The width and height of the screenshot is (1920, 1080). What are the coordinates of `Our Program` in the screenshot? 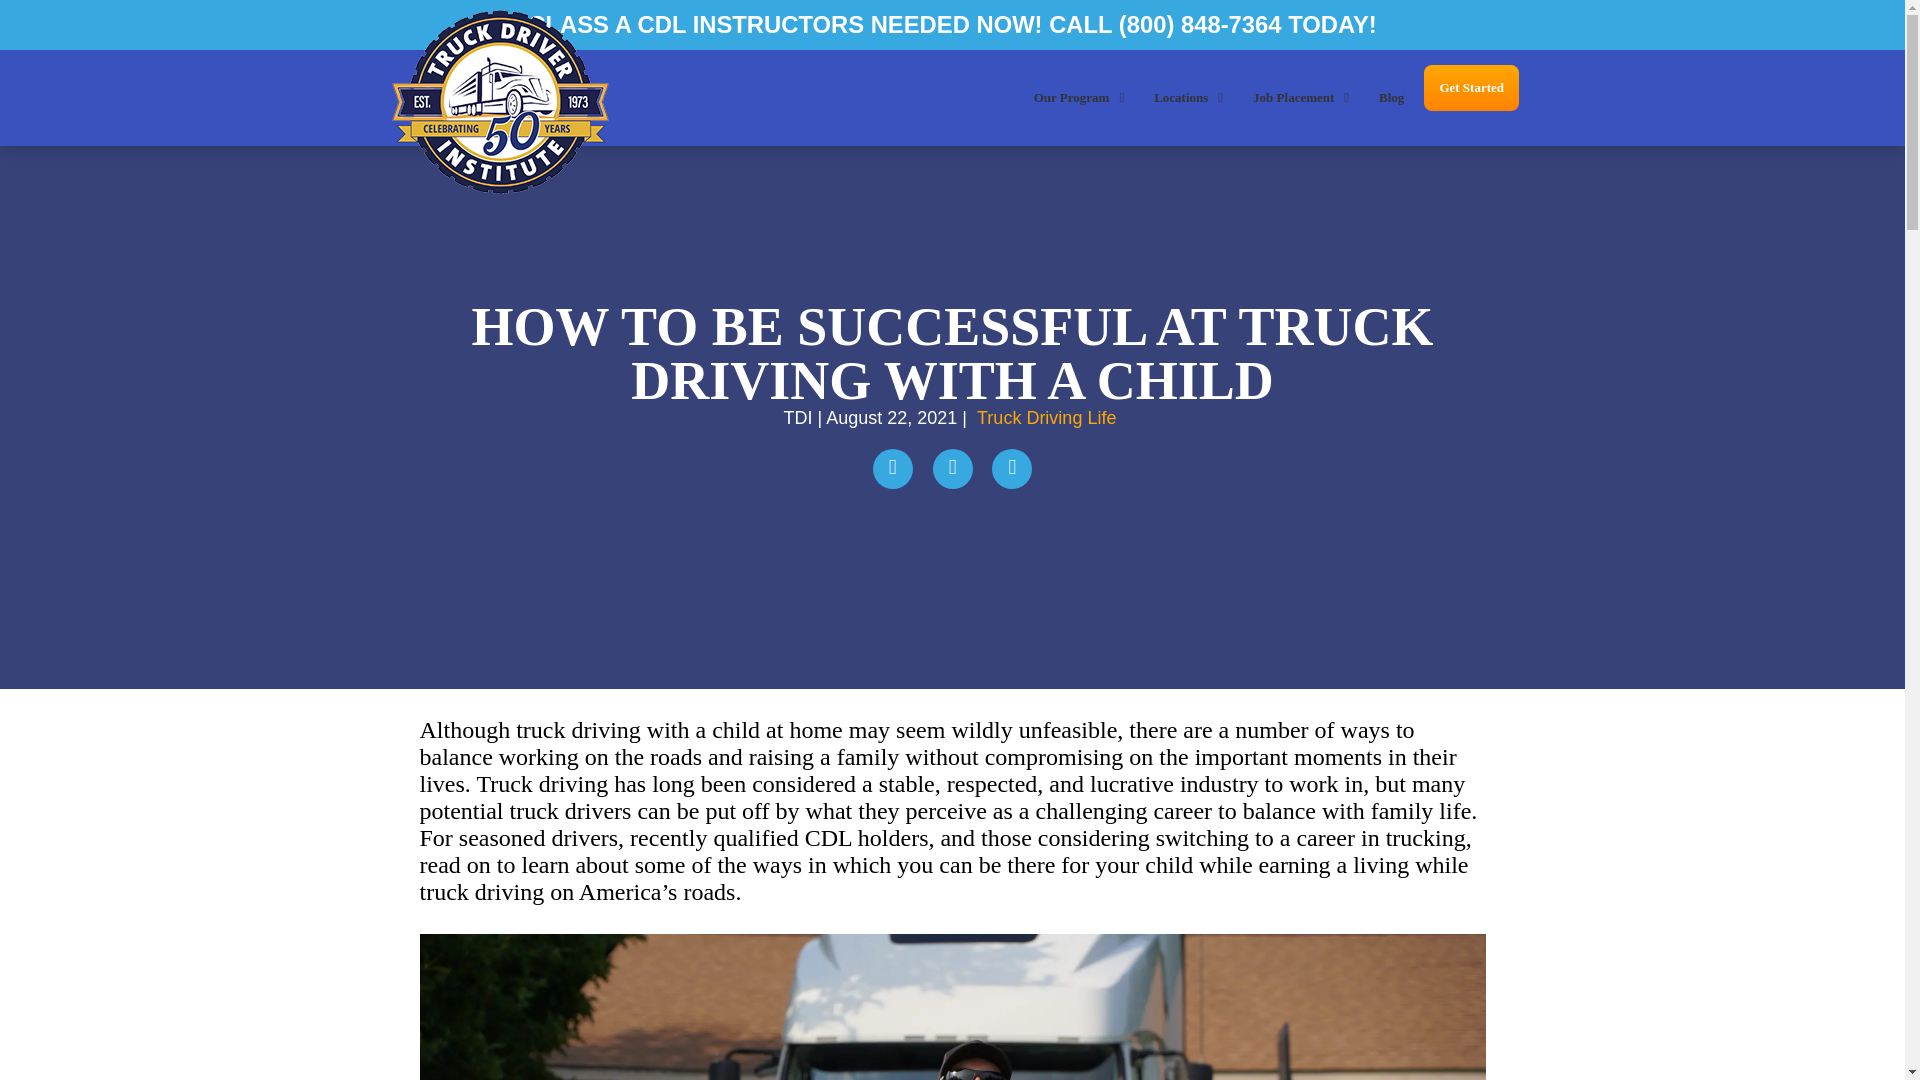 It's located at (1078, 97).